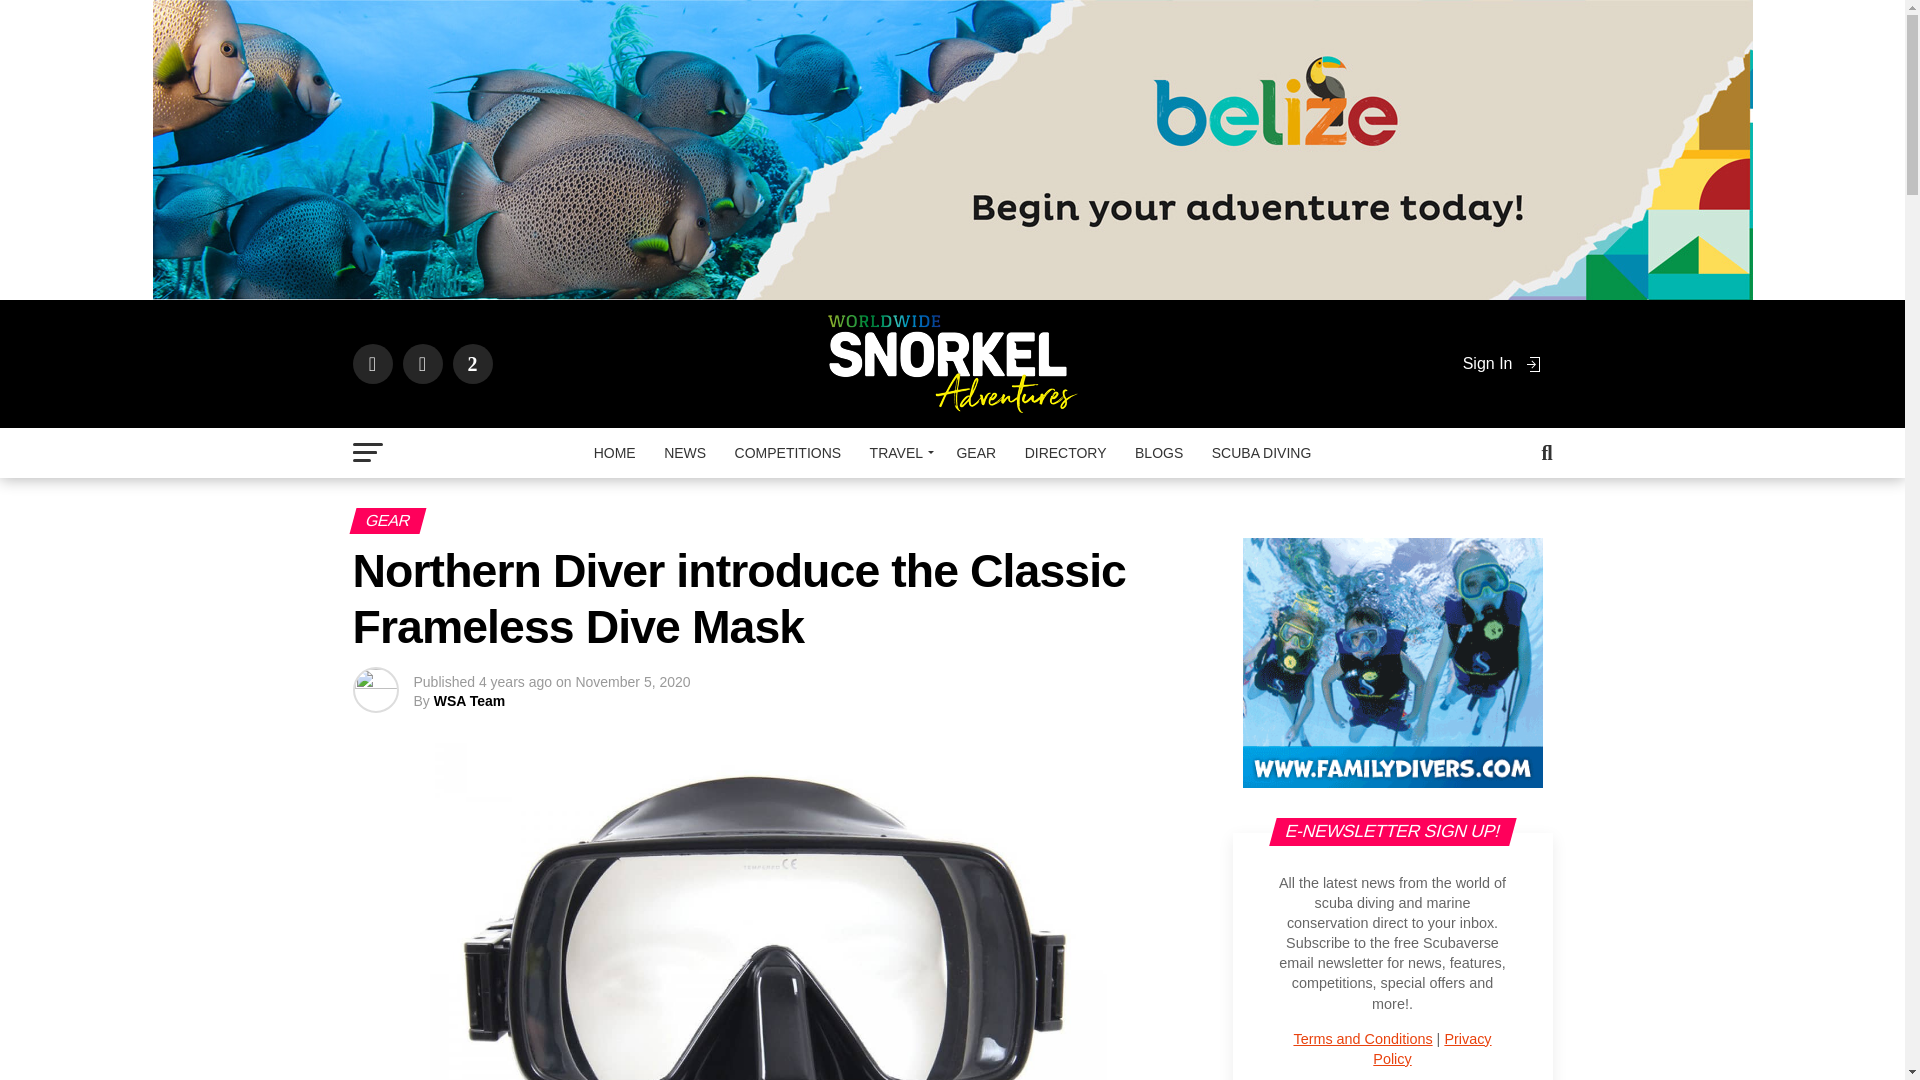  I want to click on Sign In, so click(1503, 363).